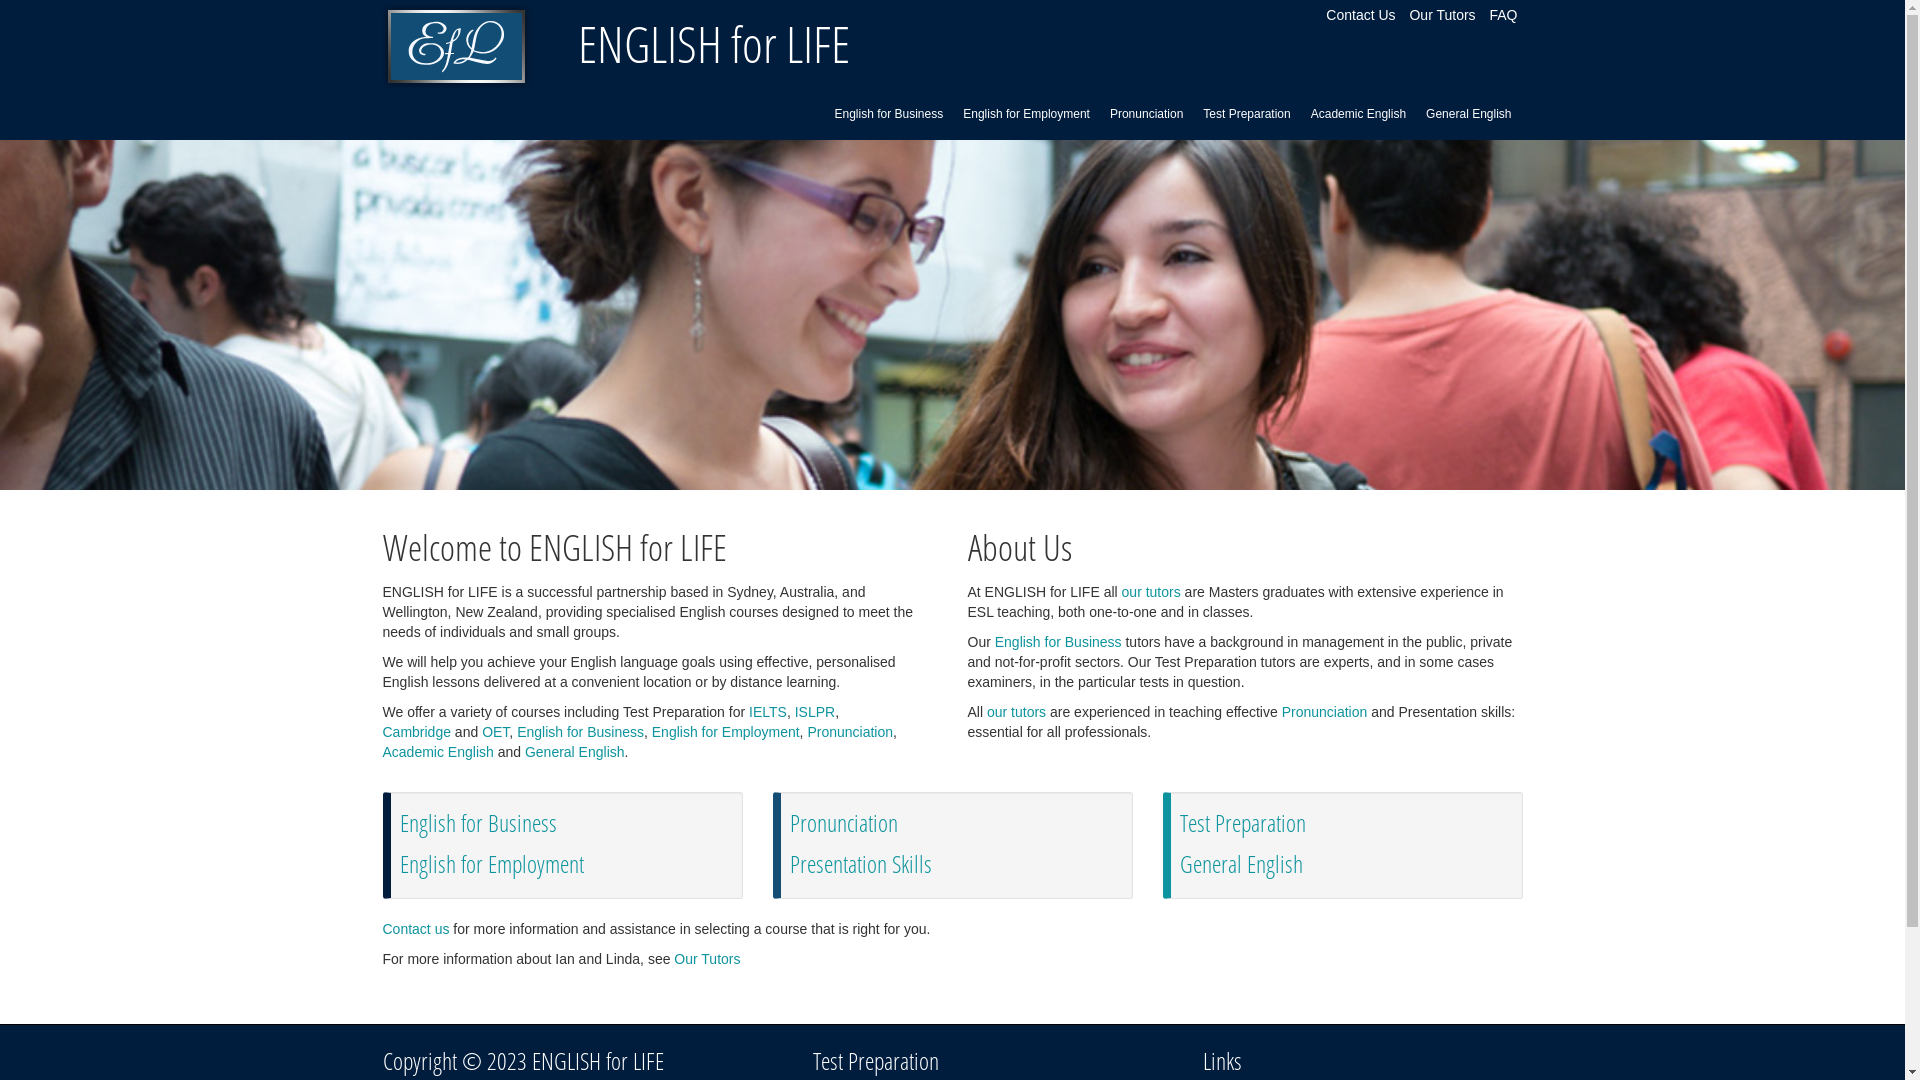 This screenshot has width=1920, height=1080. I want to click on ENGLISH for LIFE, so click(714, 44).